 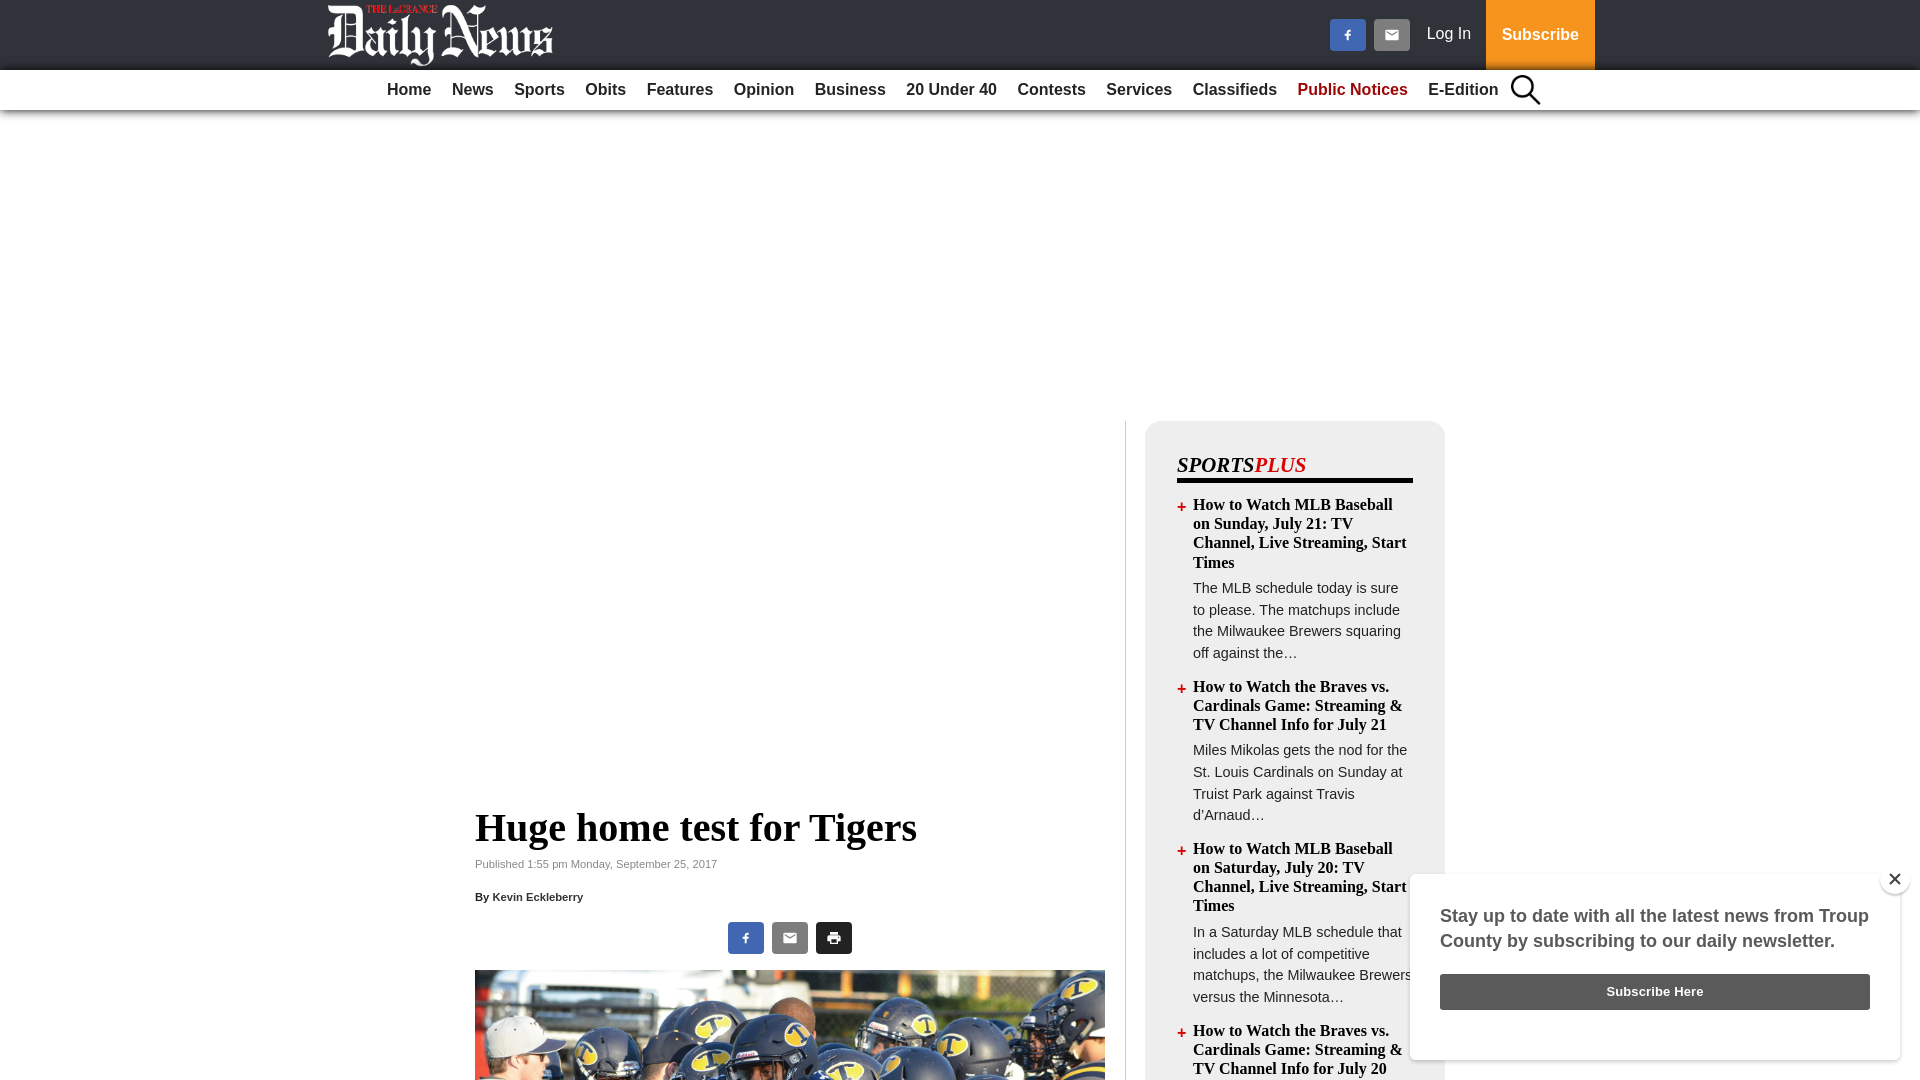 I want to click on Kevin Eckleberry, so click(x=537, y=896).